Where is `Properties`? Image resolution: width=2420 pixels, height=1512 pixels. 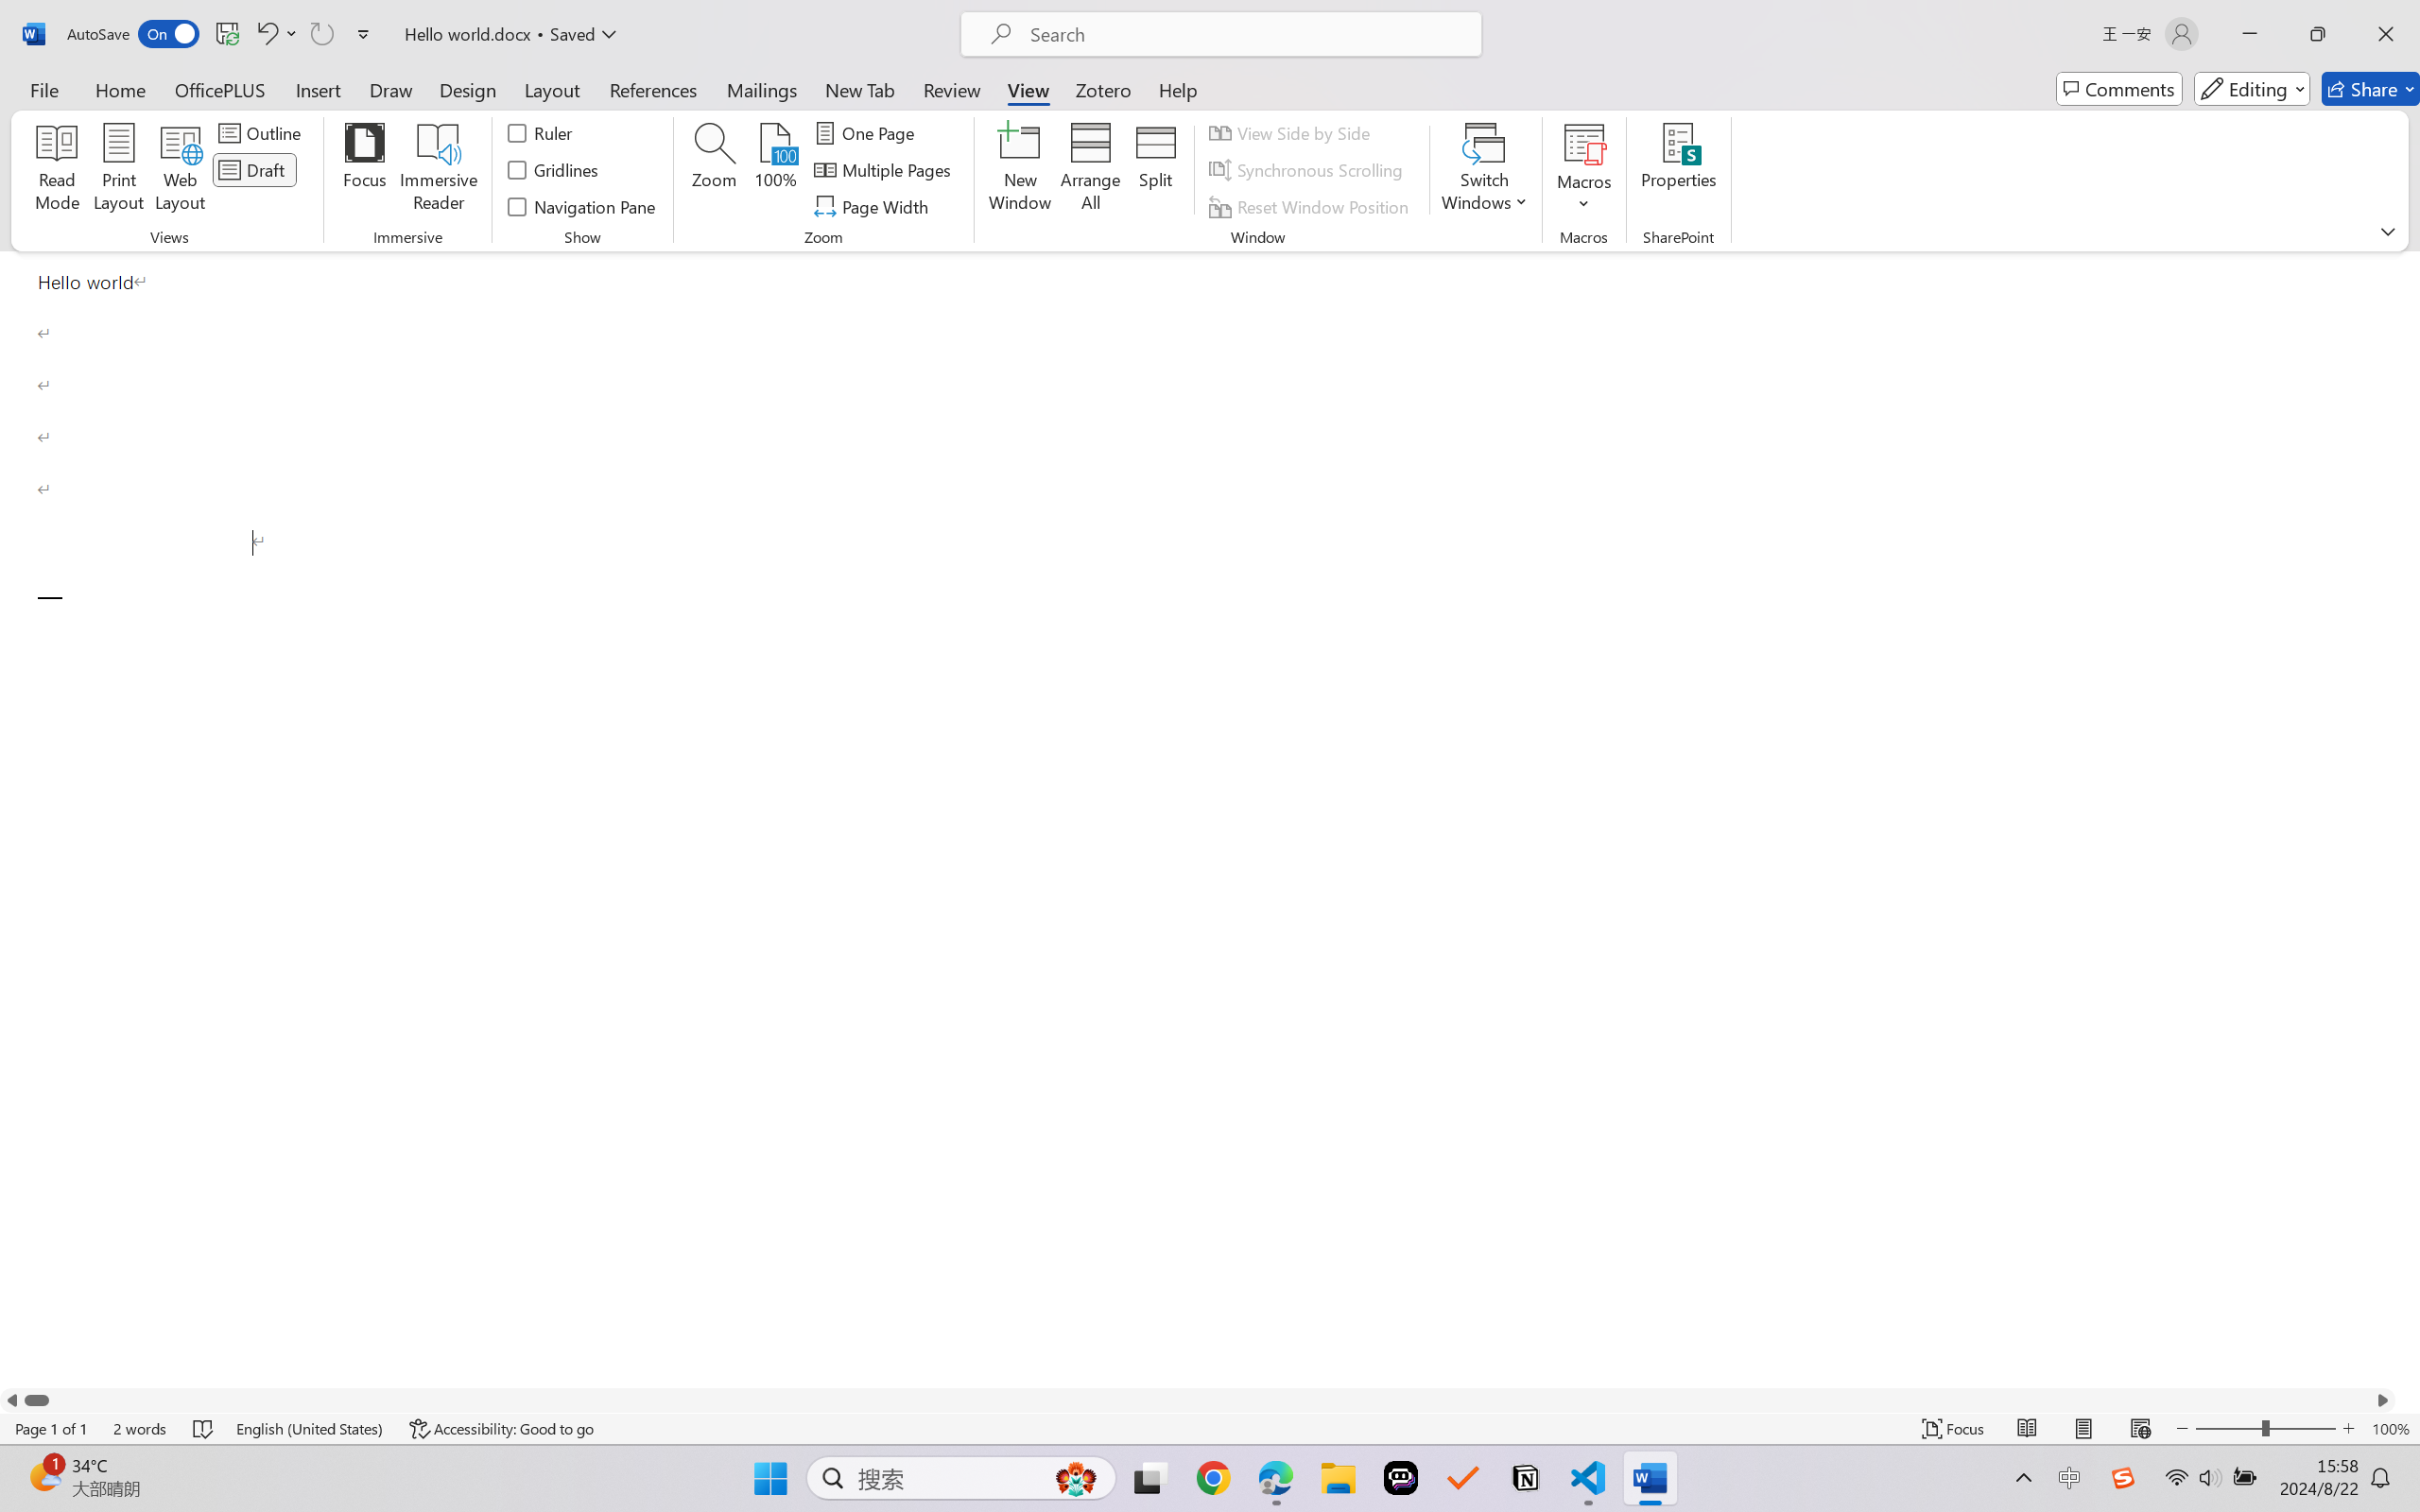
Properties is located at coordinates (1679, 170).